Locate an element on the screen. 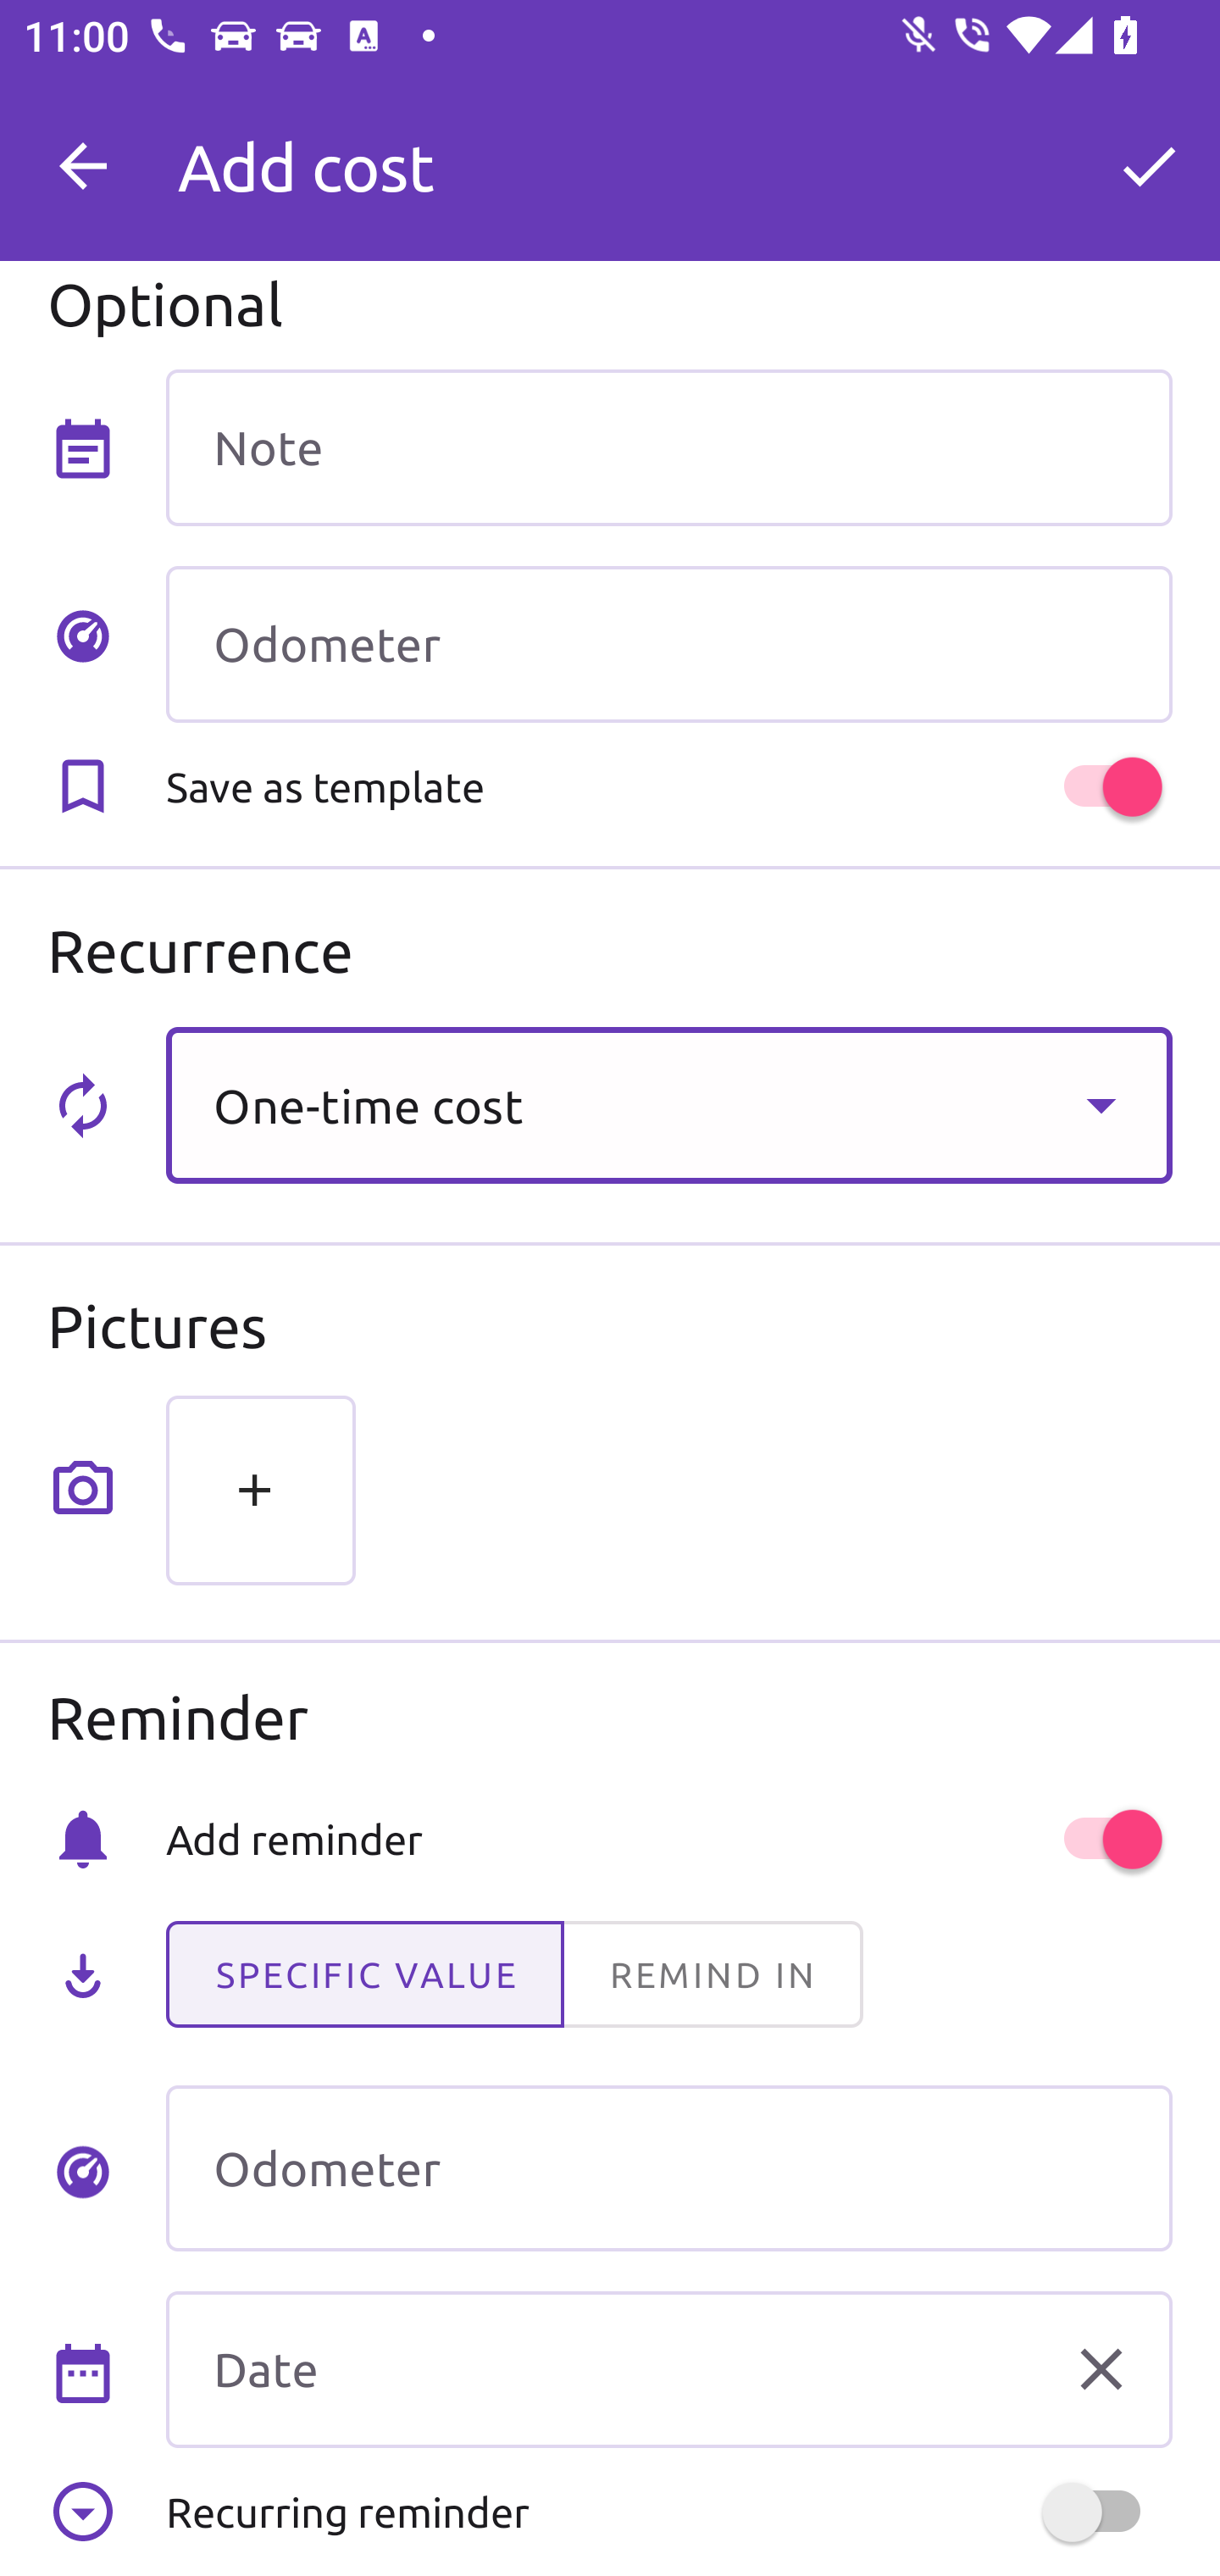 The width and height of the screenshot is (1220, 2576). M My Car 0 km is located at coordinates (668, 152).